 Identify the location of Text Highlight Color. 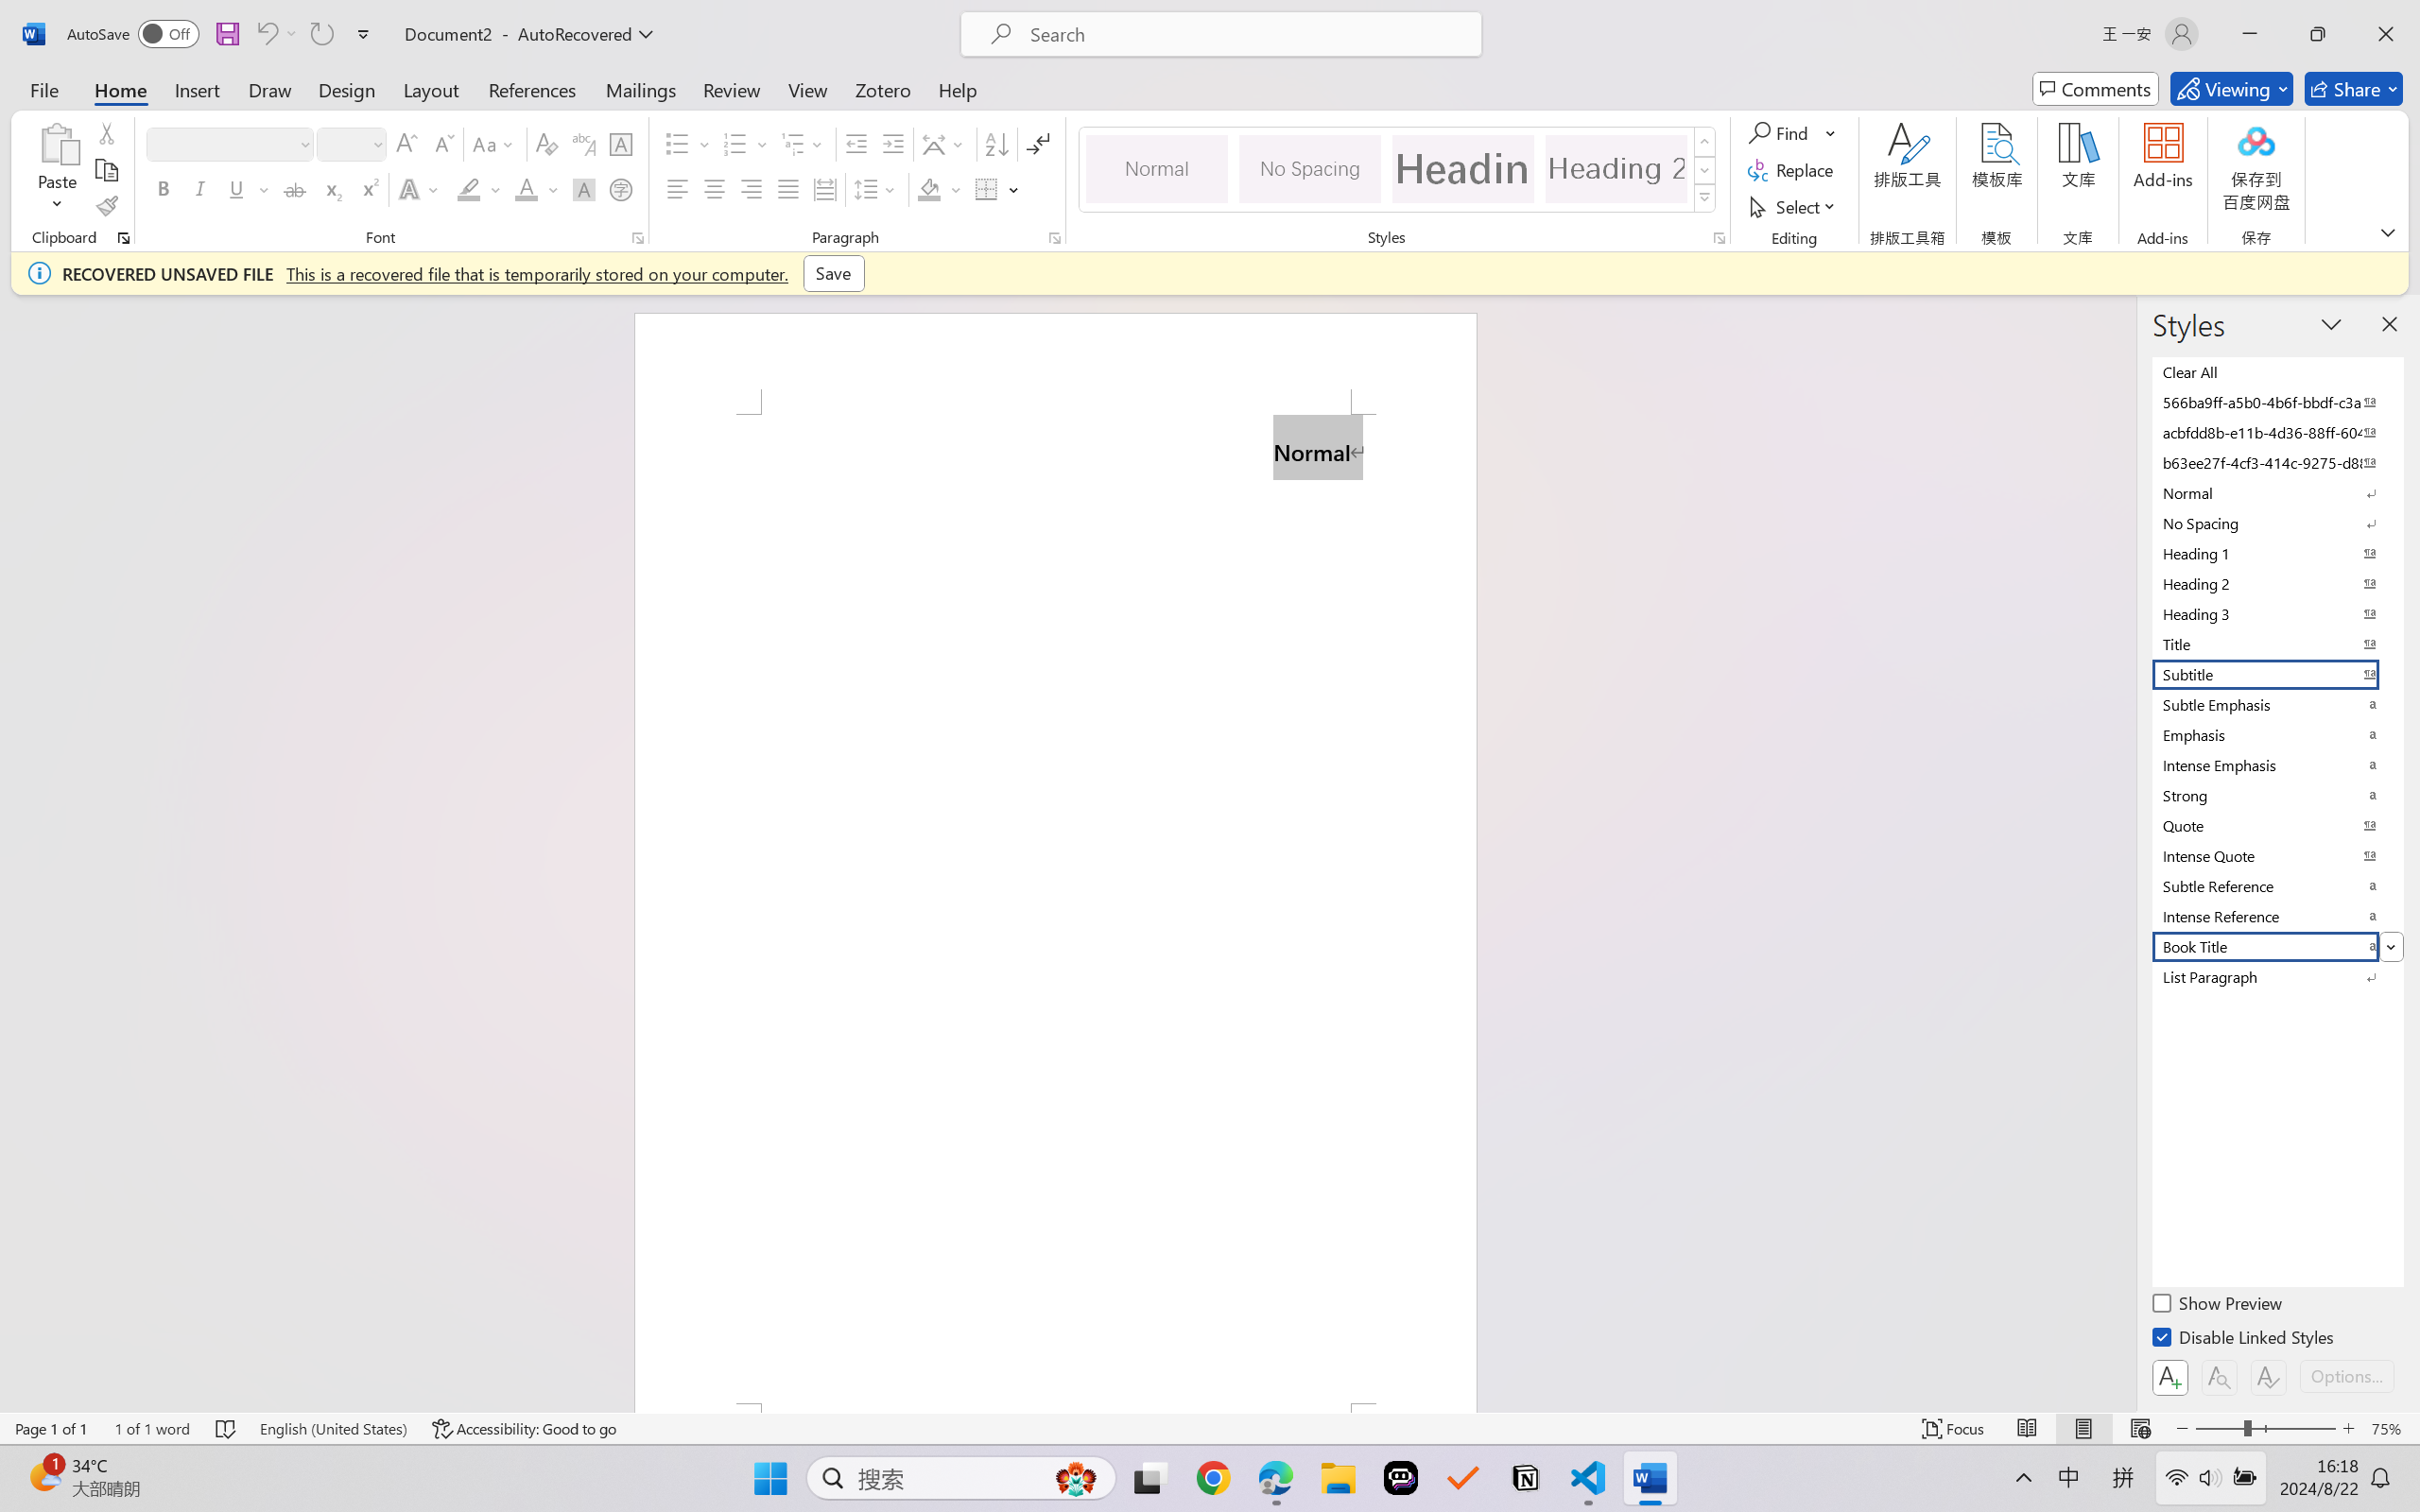
(478, 189).